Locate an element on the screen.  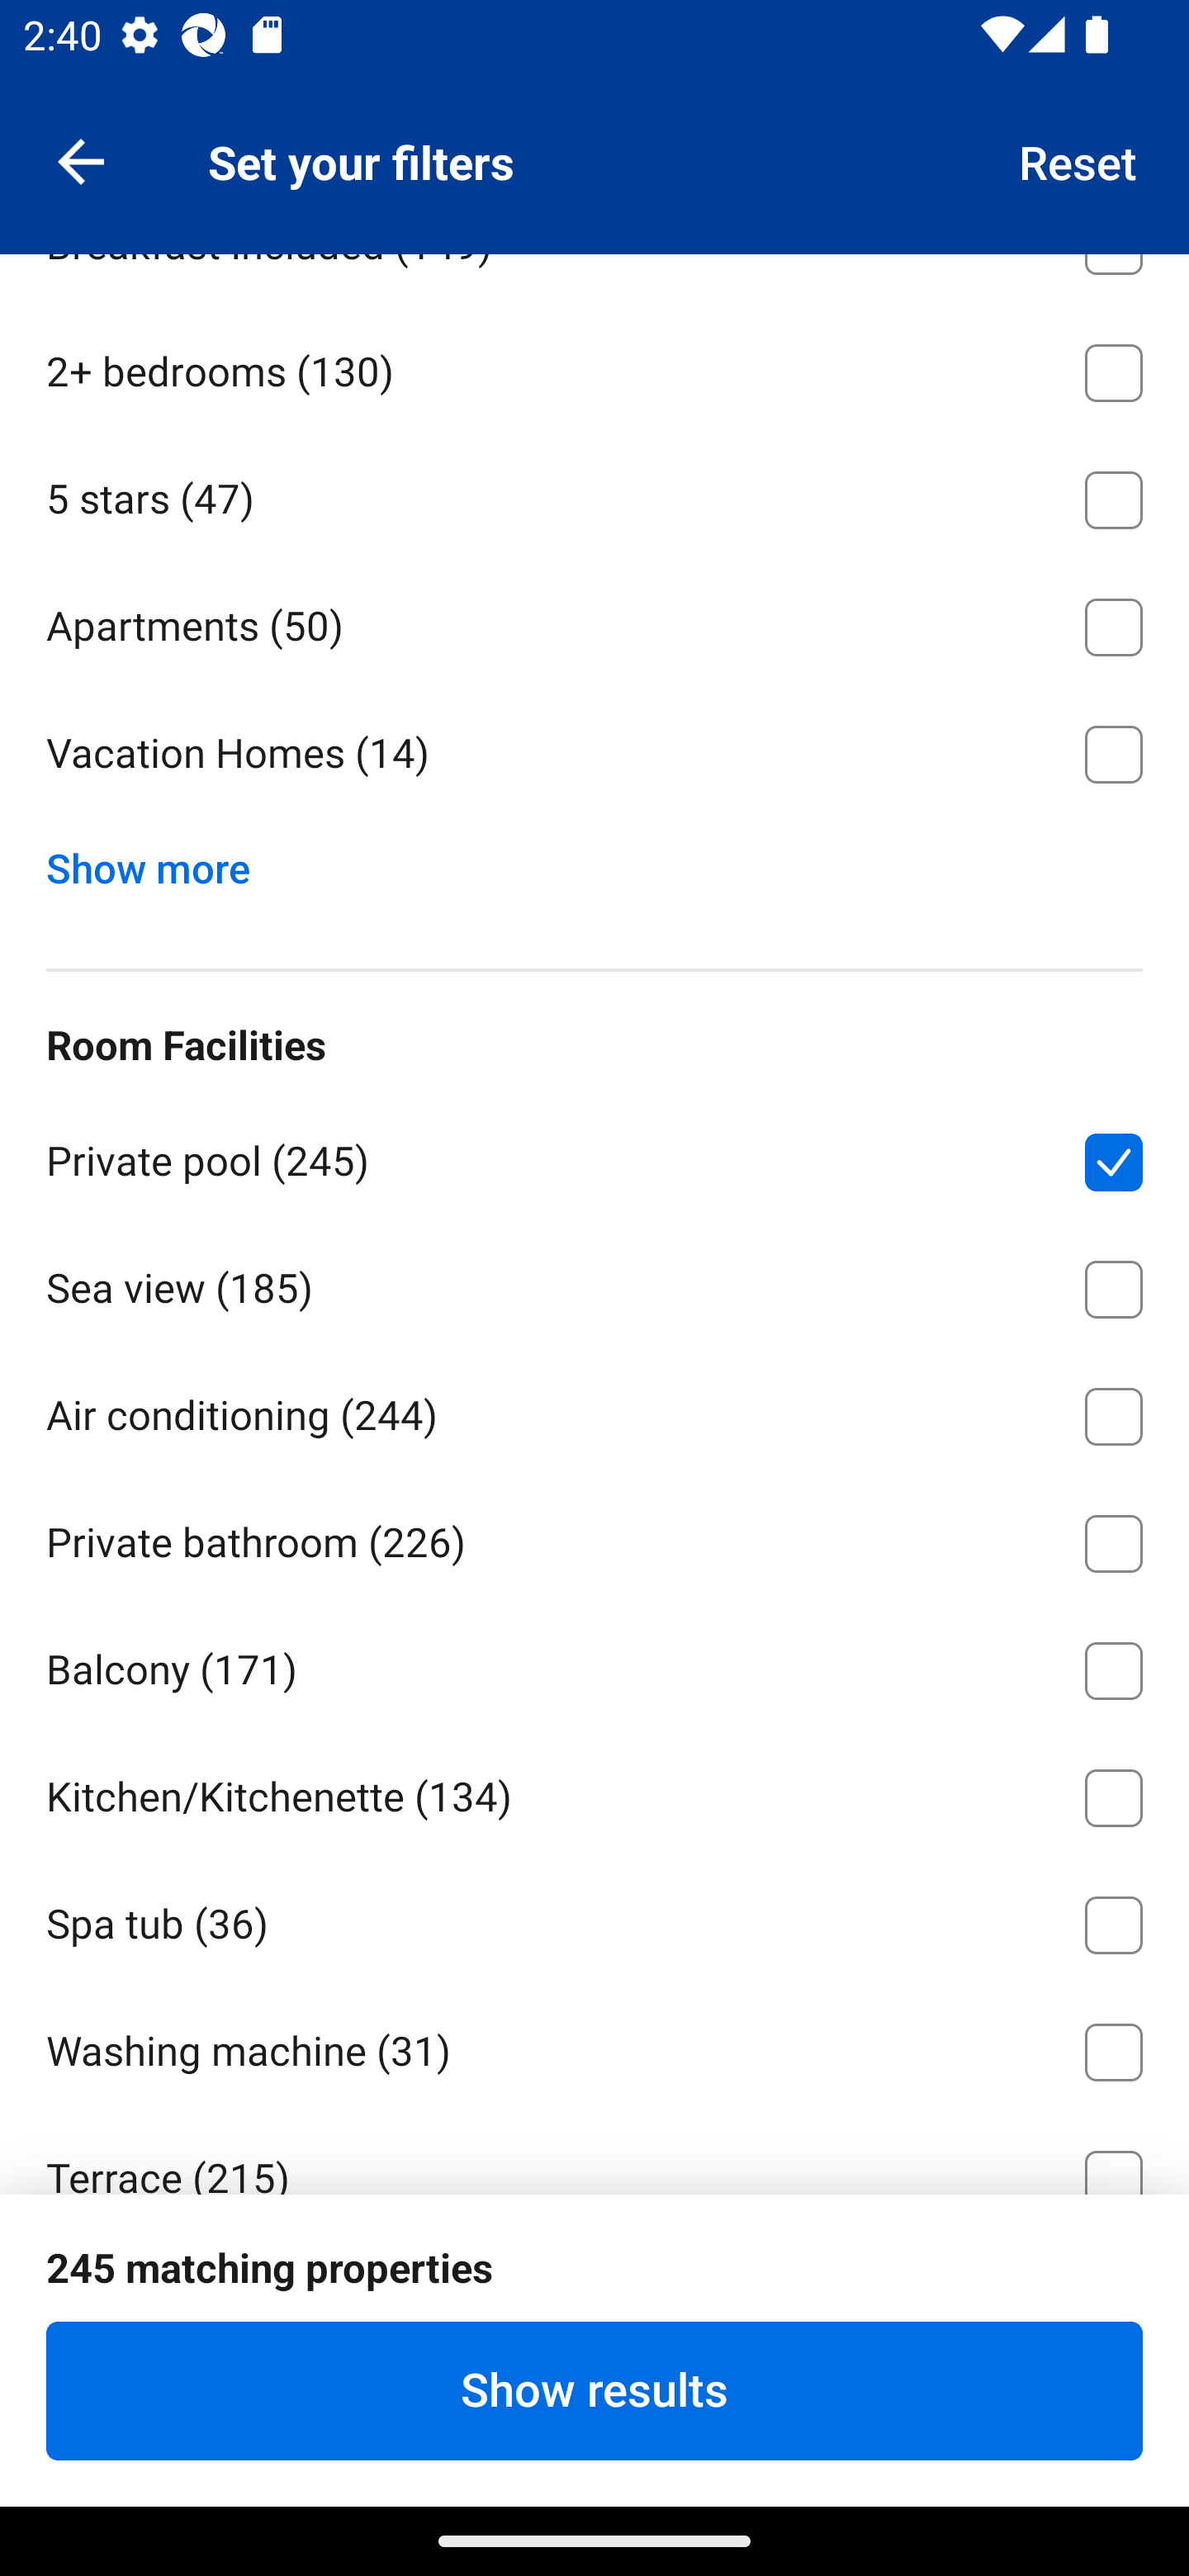
Kitchenette ⁦(70) is located at coordinates (594, 2302).